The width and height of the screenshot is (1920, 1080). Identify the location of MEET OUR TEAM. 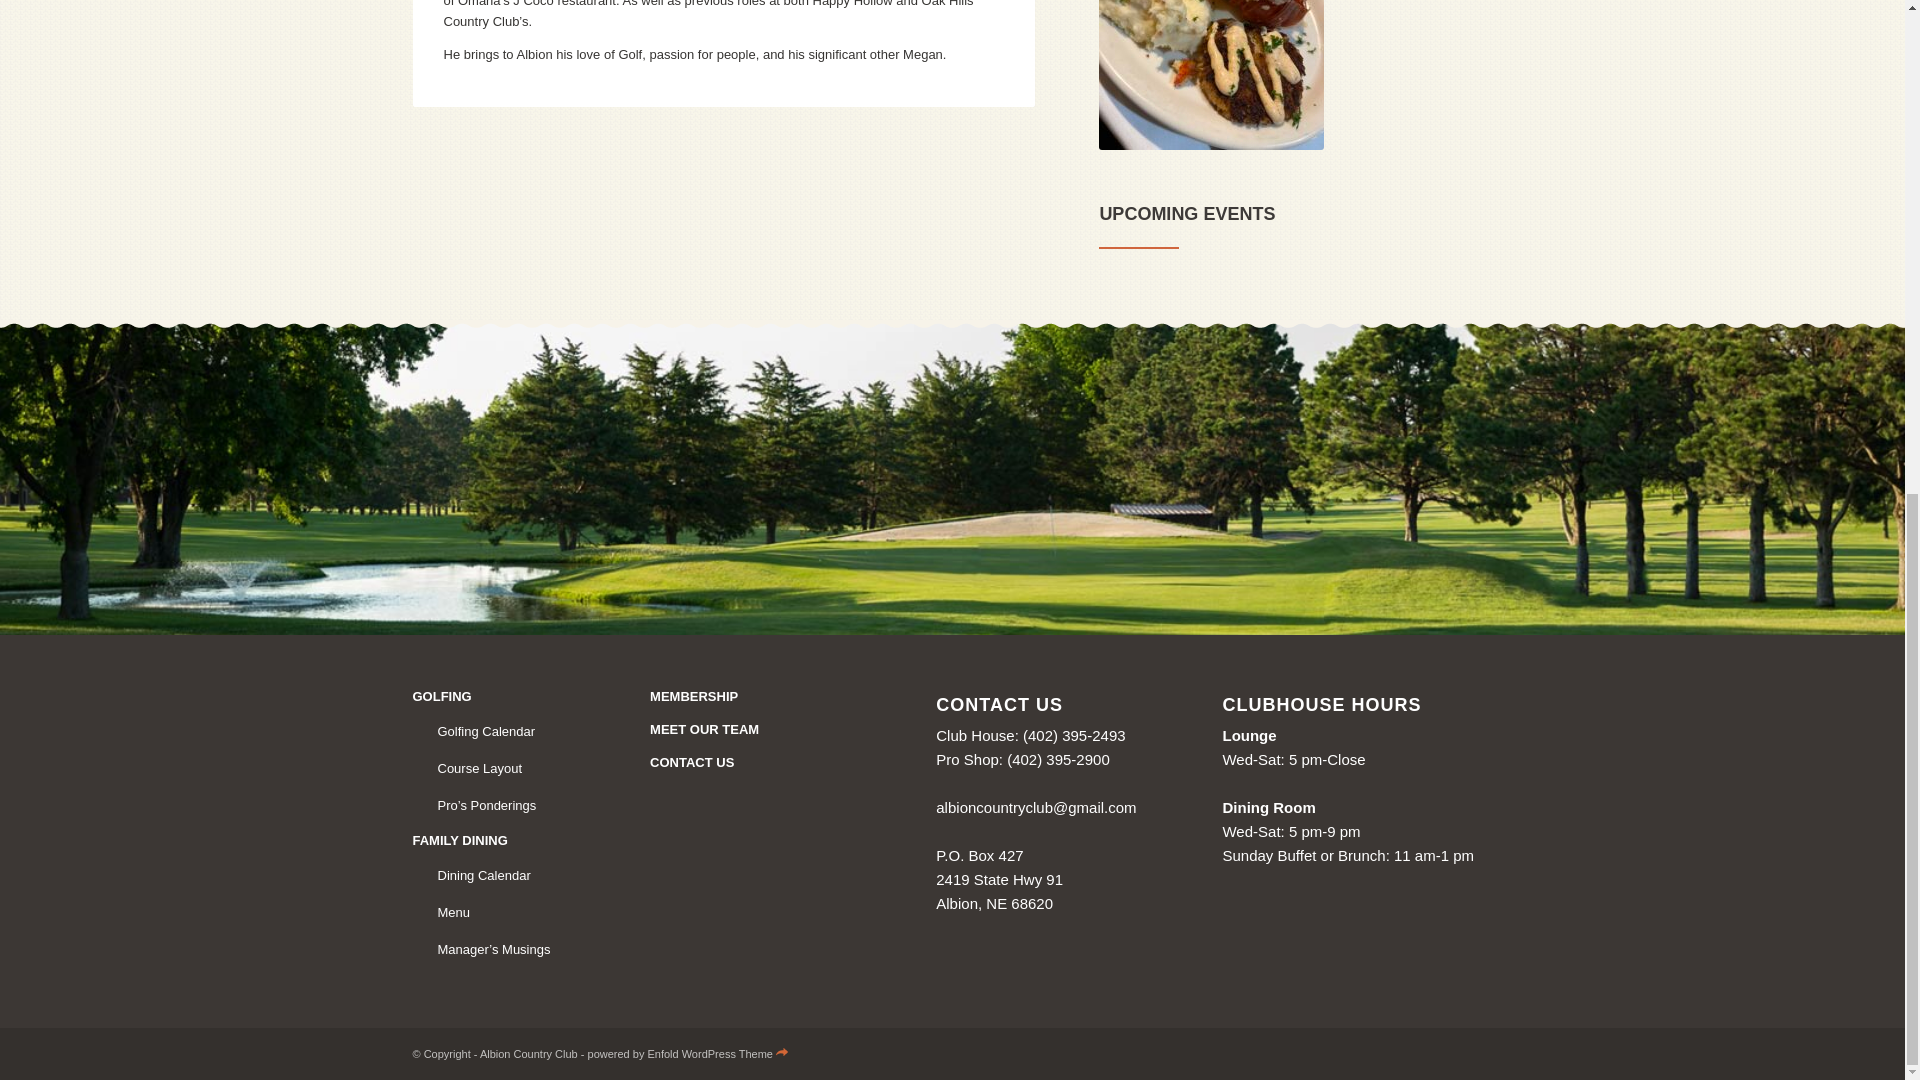
(760, 730).